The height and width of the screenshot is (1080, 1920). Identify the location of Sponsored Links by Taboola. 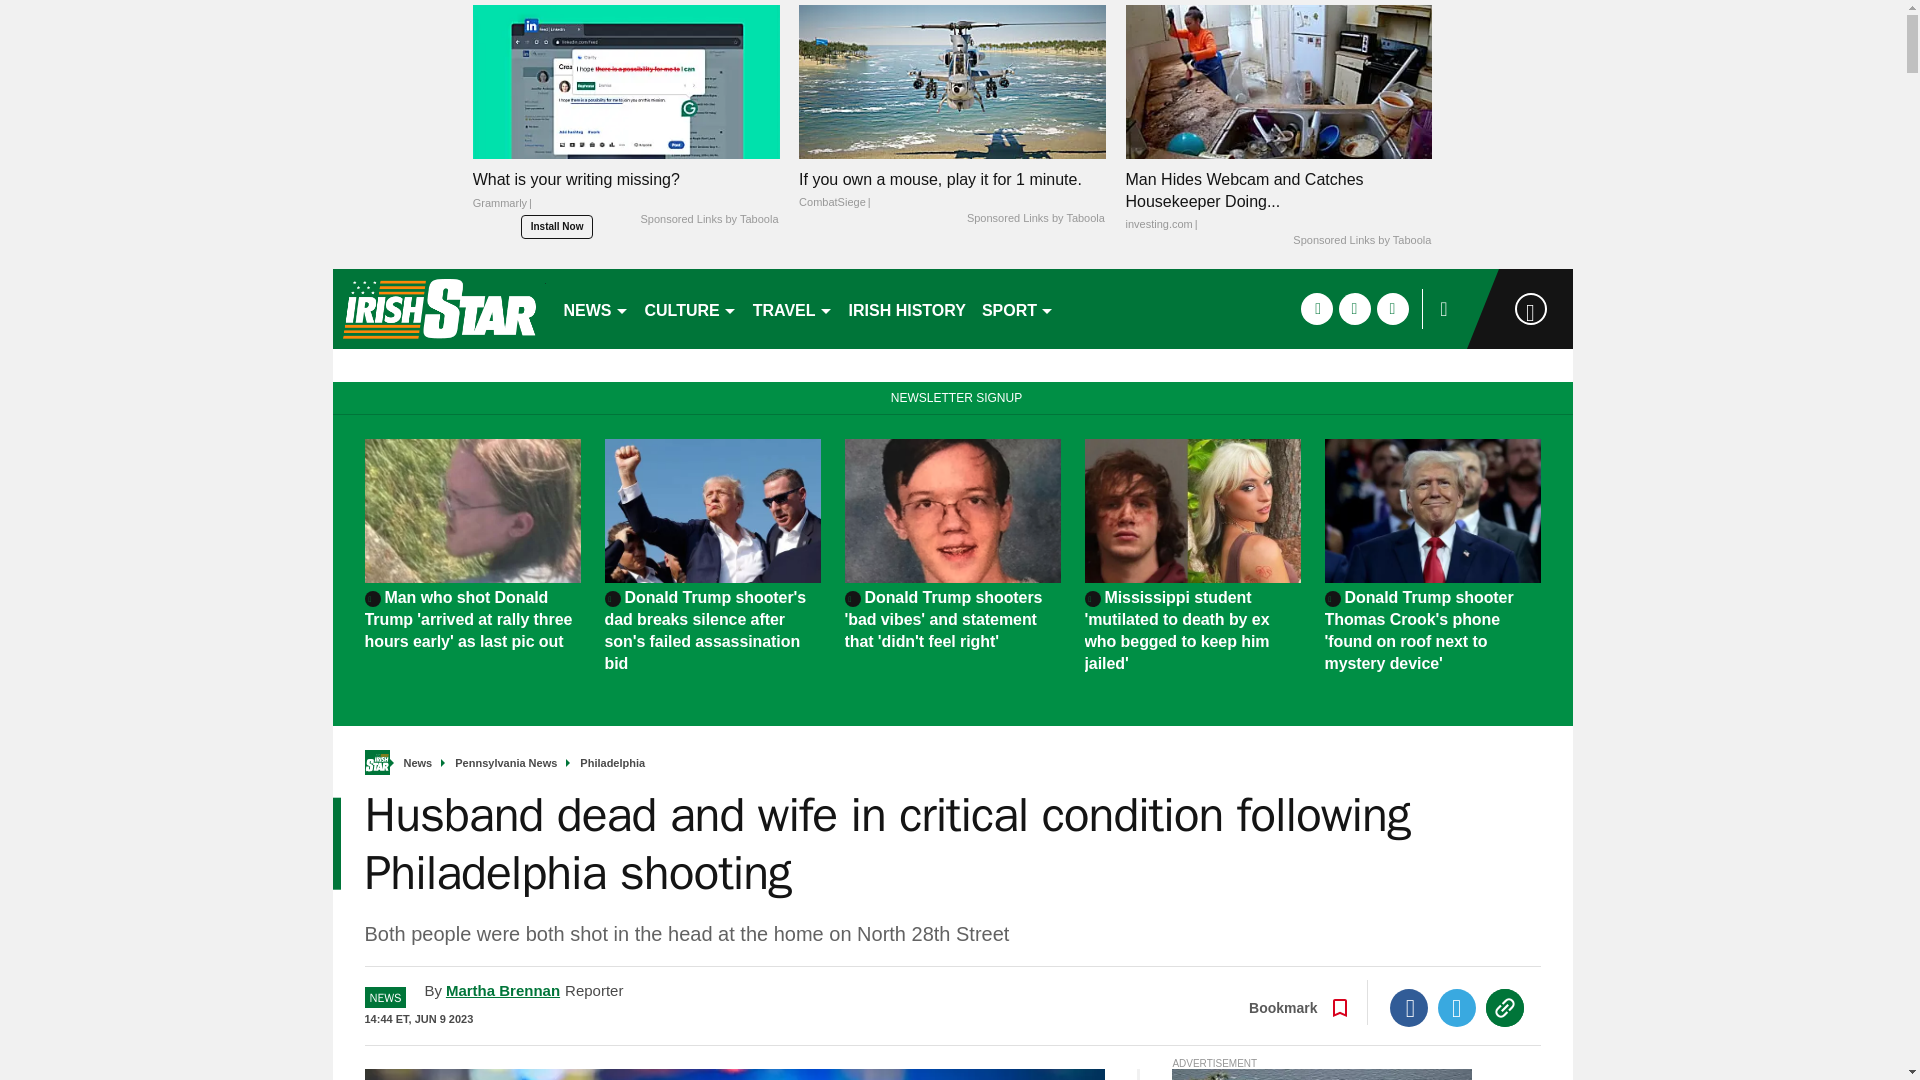
(1361, 241).